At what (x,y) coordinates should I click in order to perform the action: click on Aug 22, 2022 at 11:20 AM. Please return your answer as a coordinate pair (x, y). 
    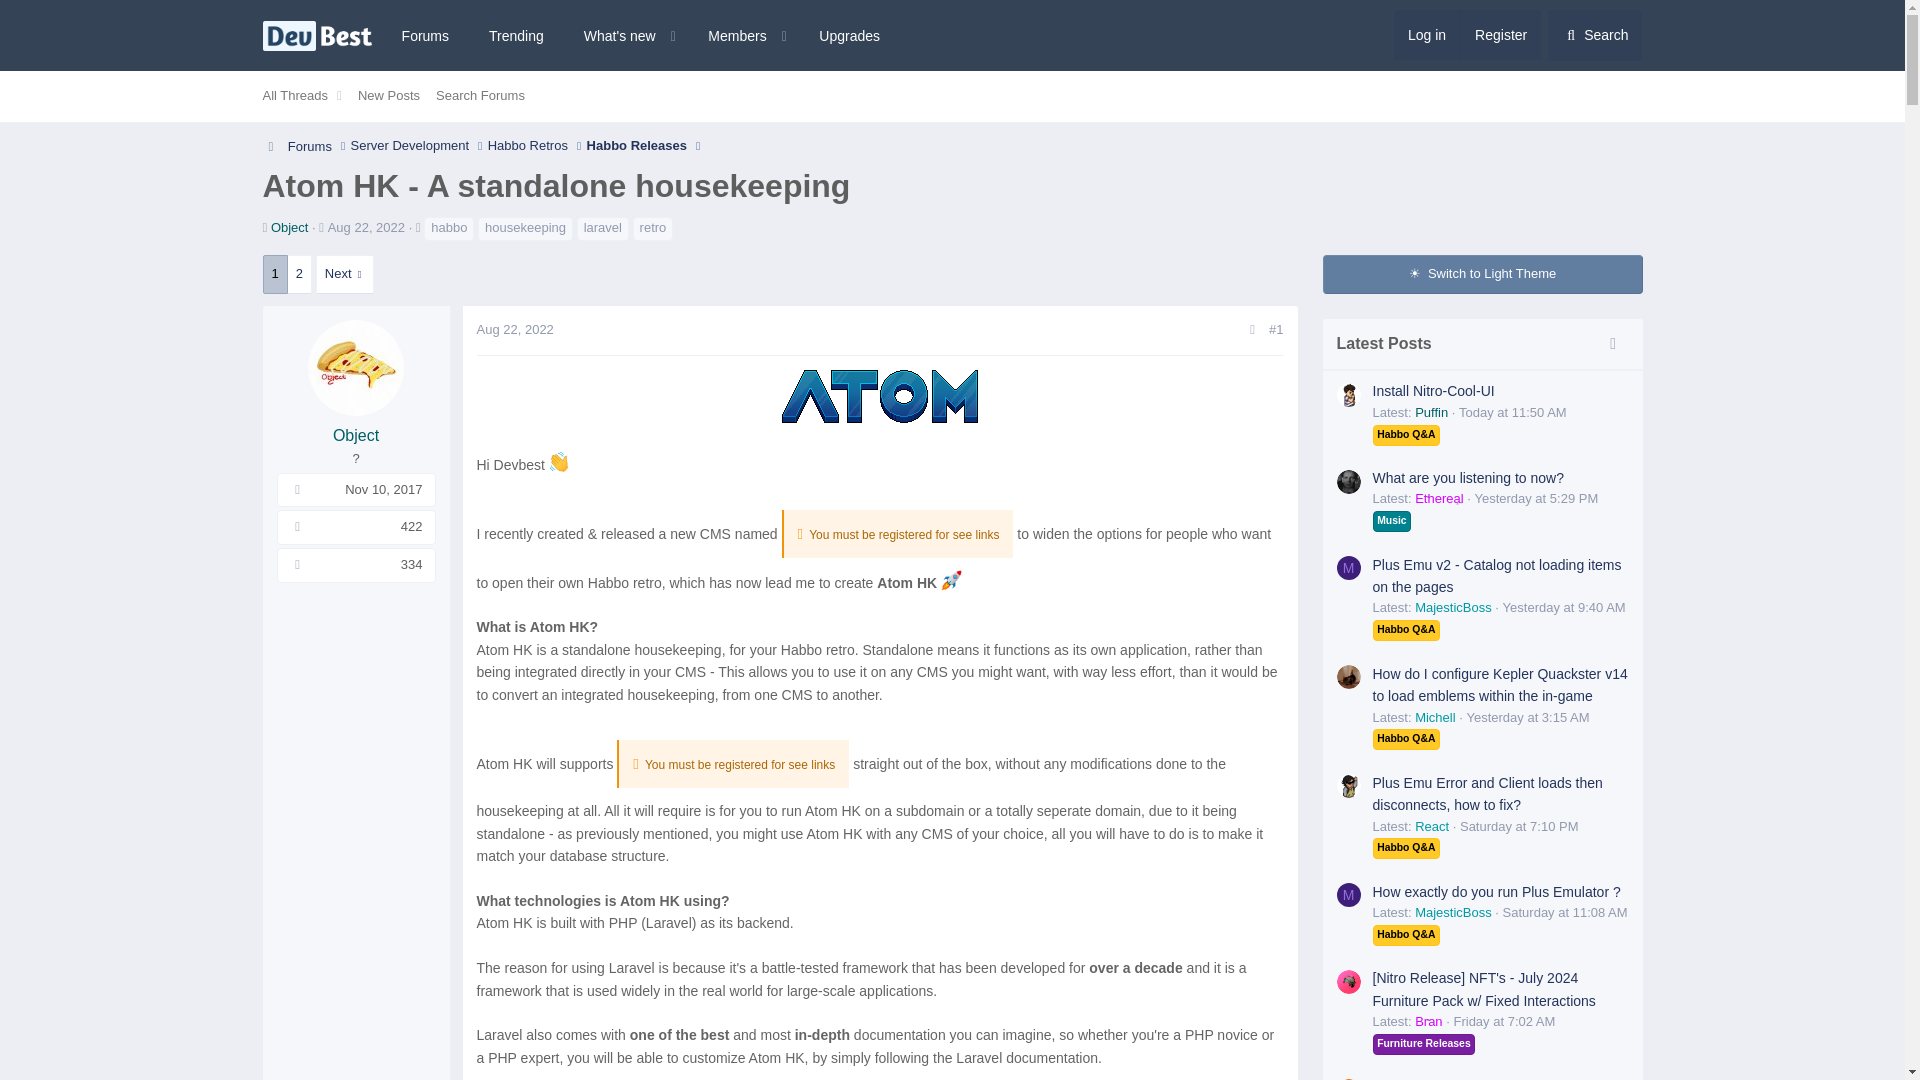
    Looking at the image, I should click on (366, 228).